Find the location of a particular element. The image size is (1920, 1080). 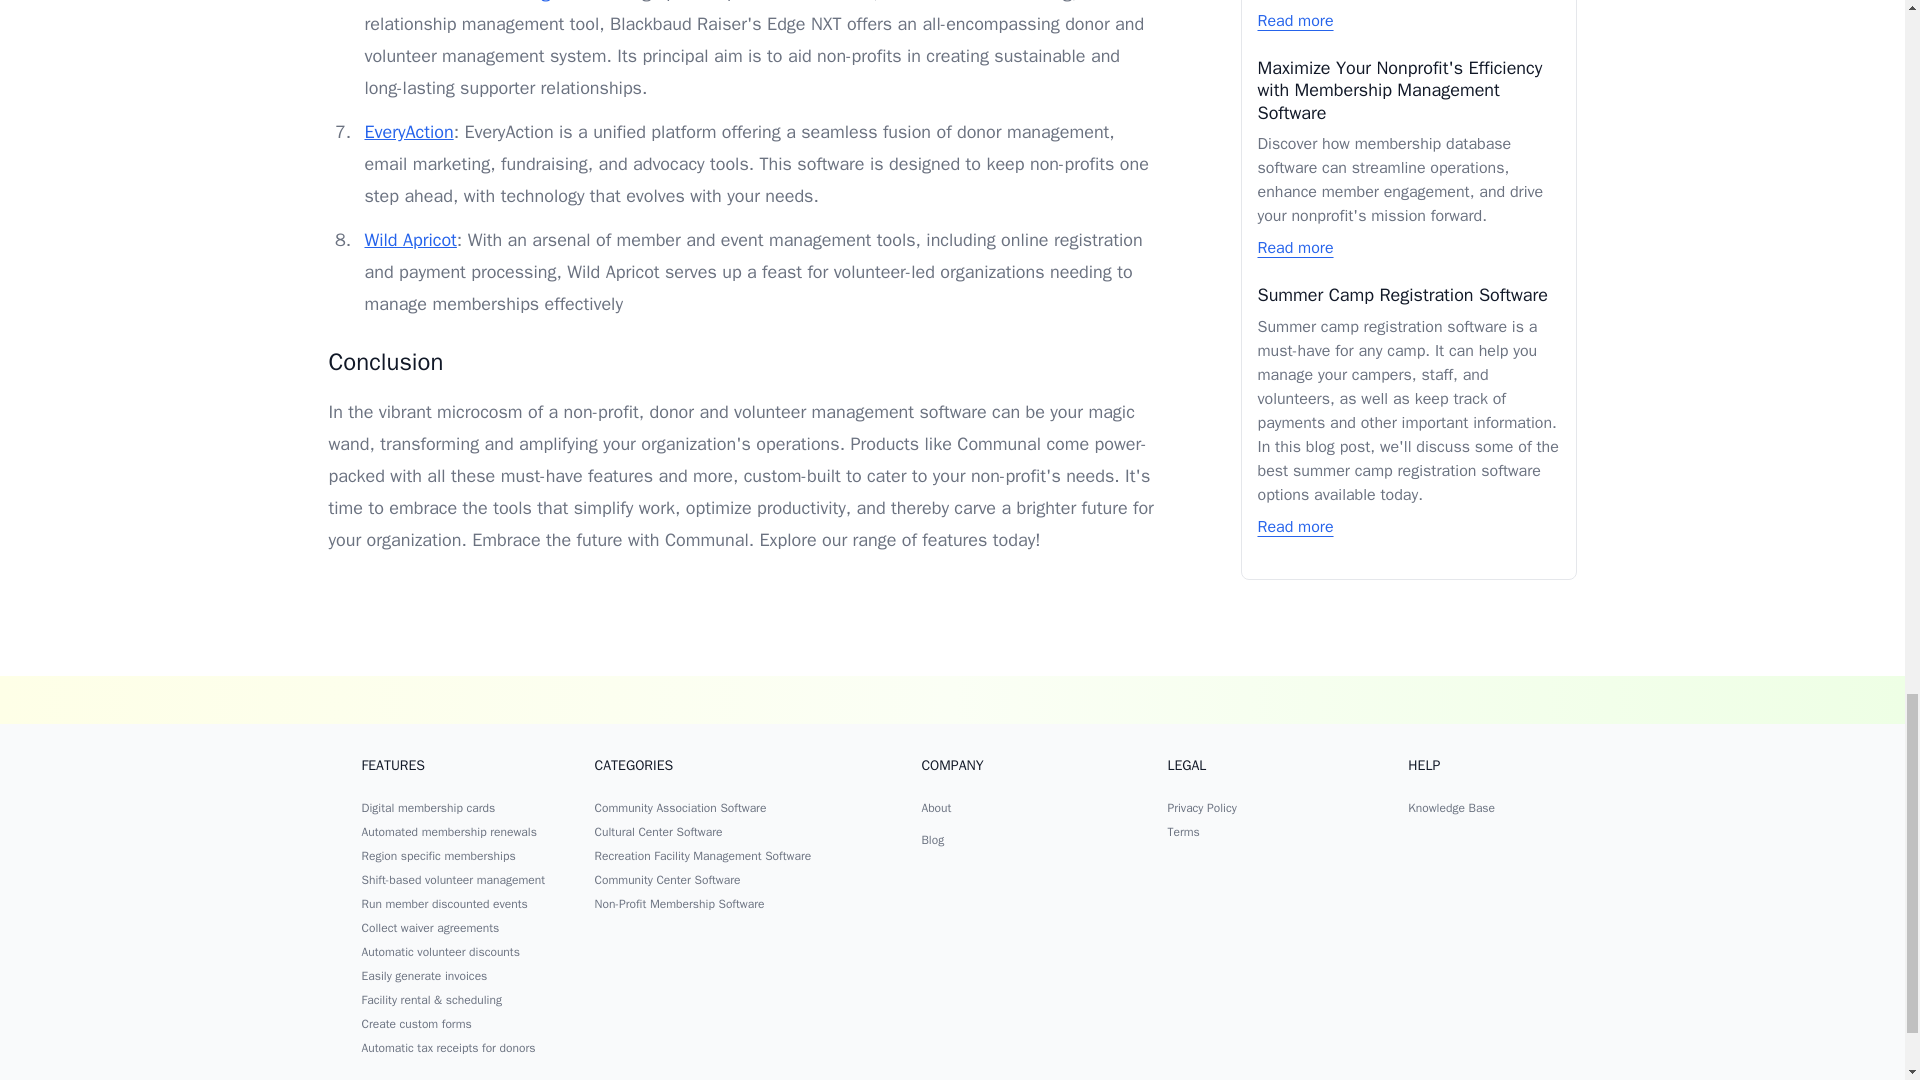

Knowledge Base is located at coordinates (1451, 808).